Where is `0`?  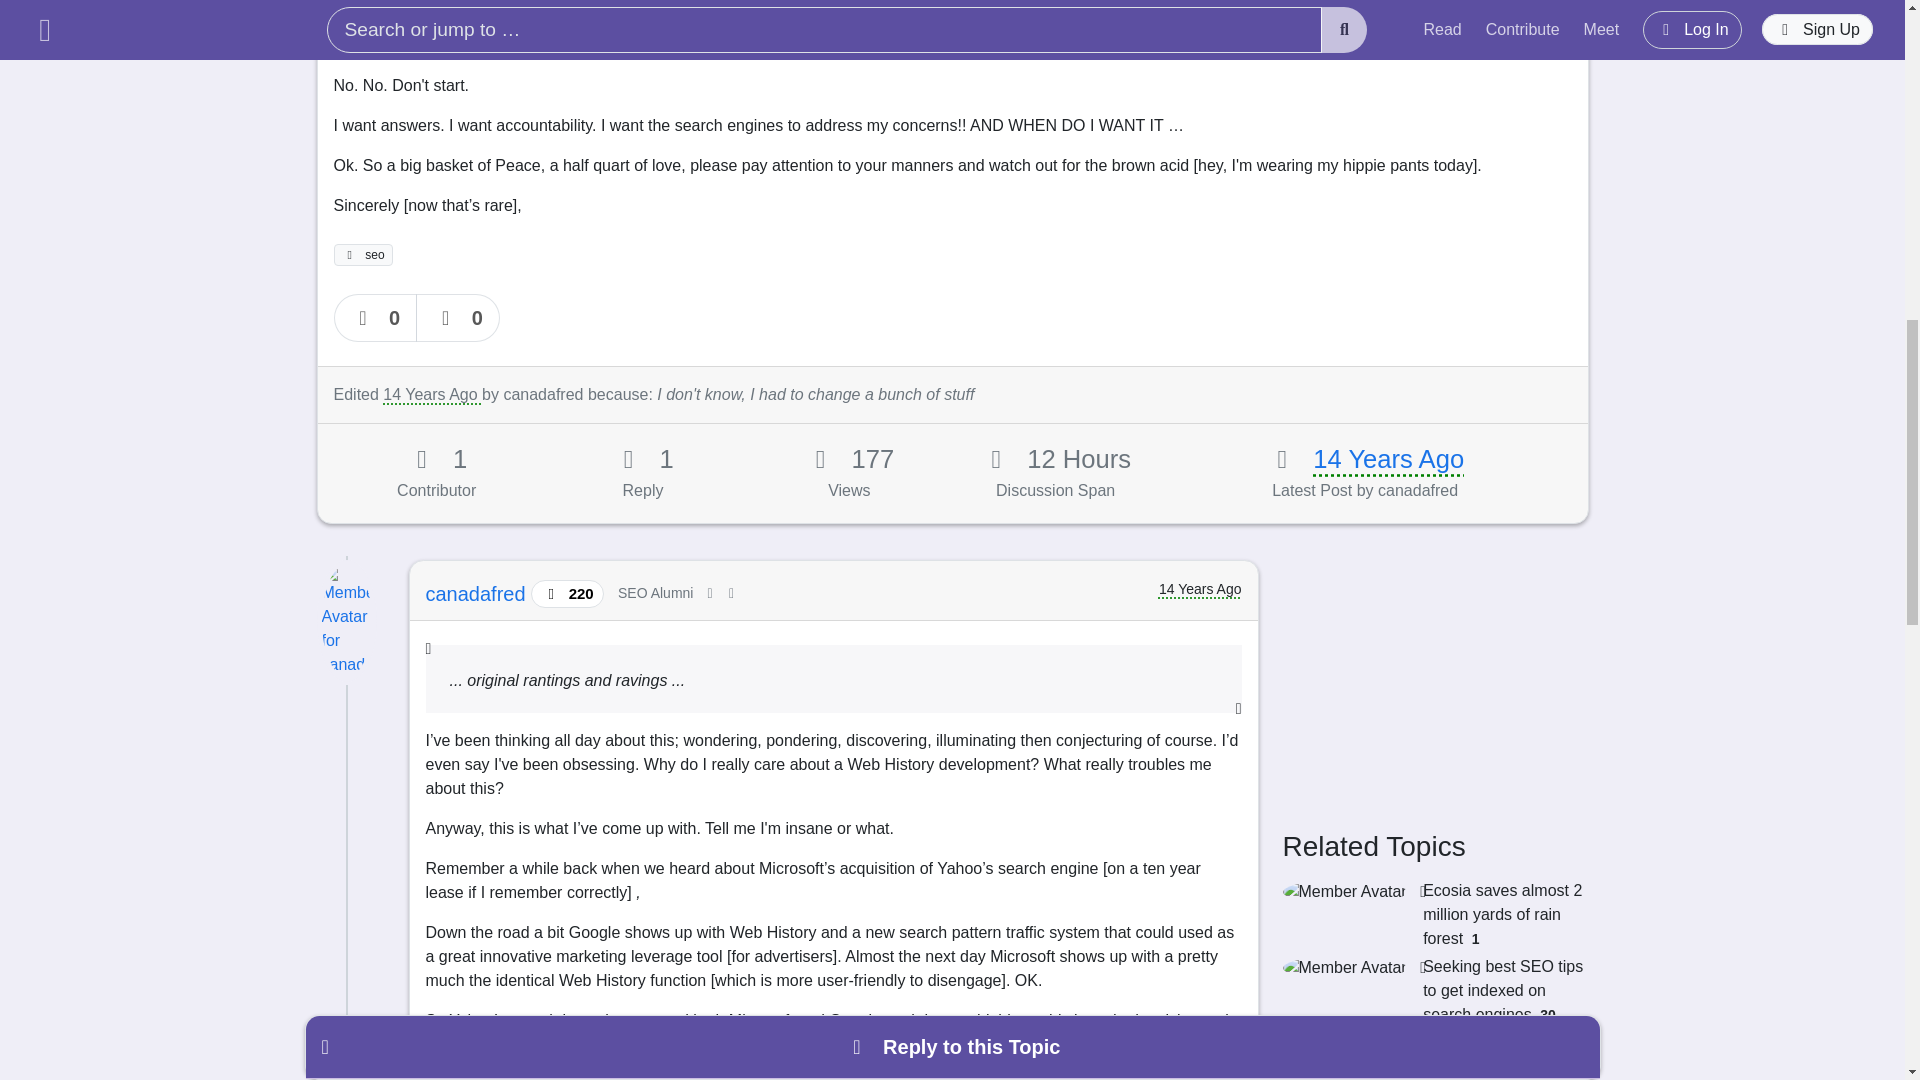 0 is located at coordinates (458, 318).